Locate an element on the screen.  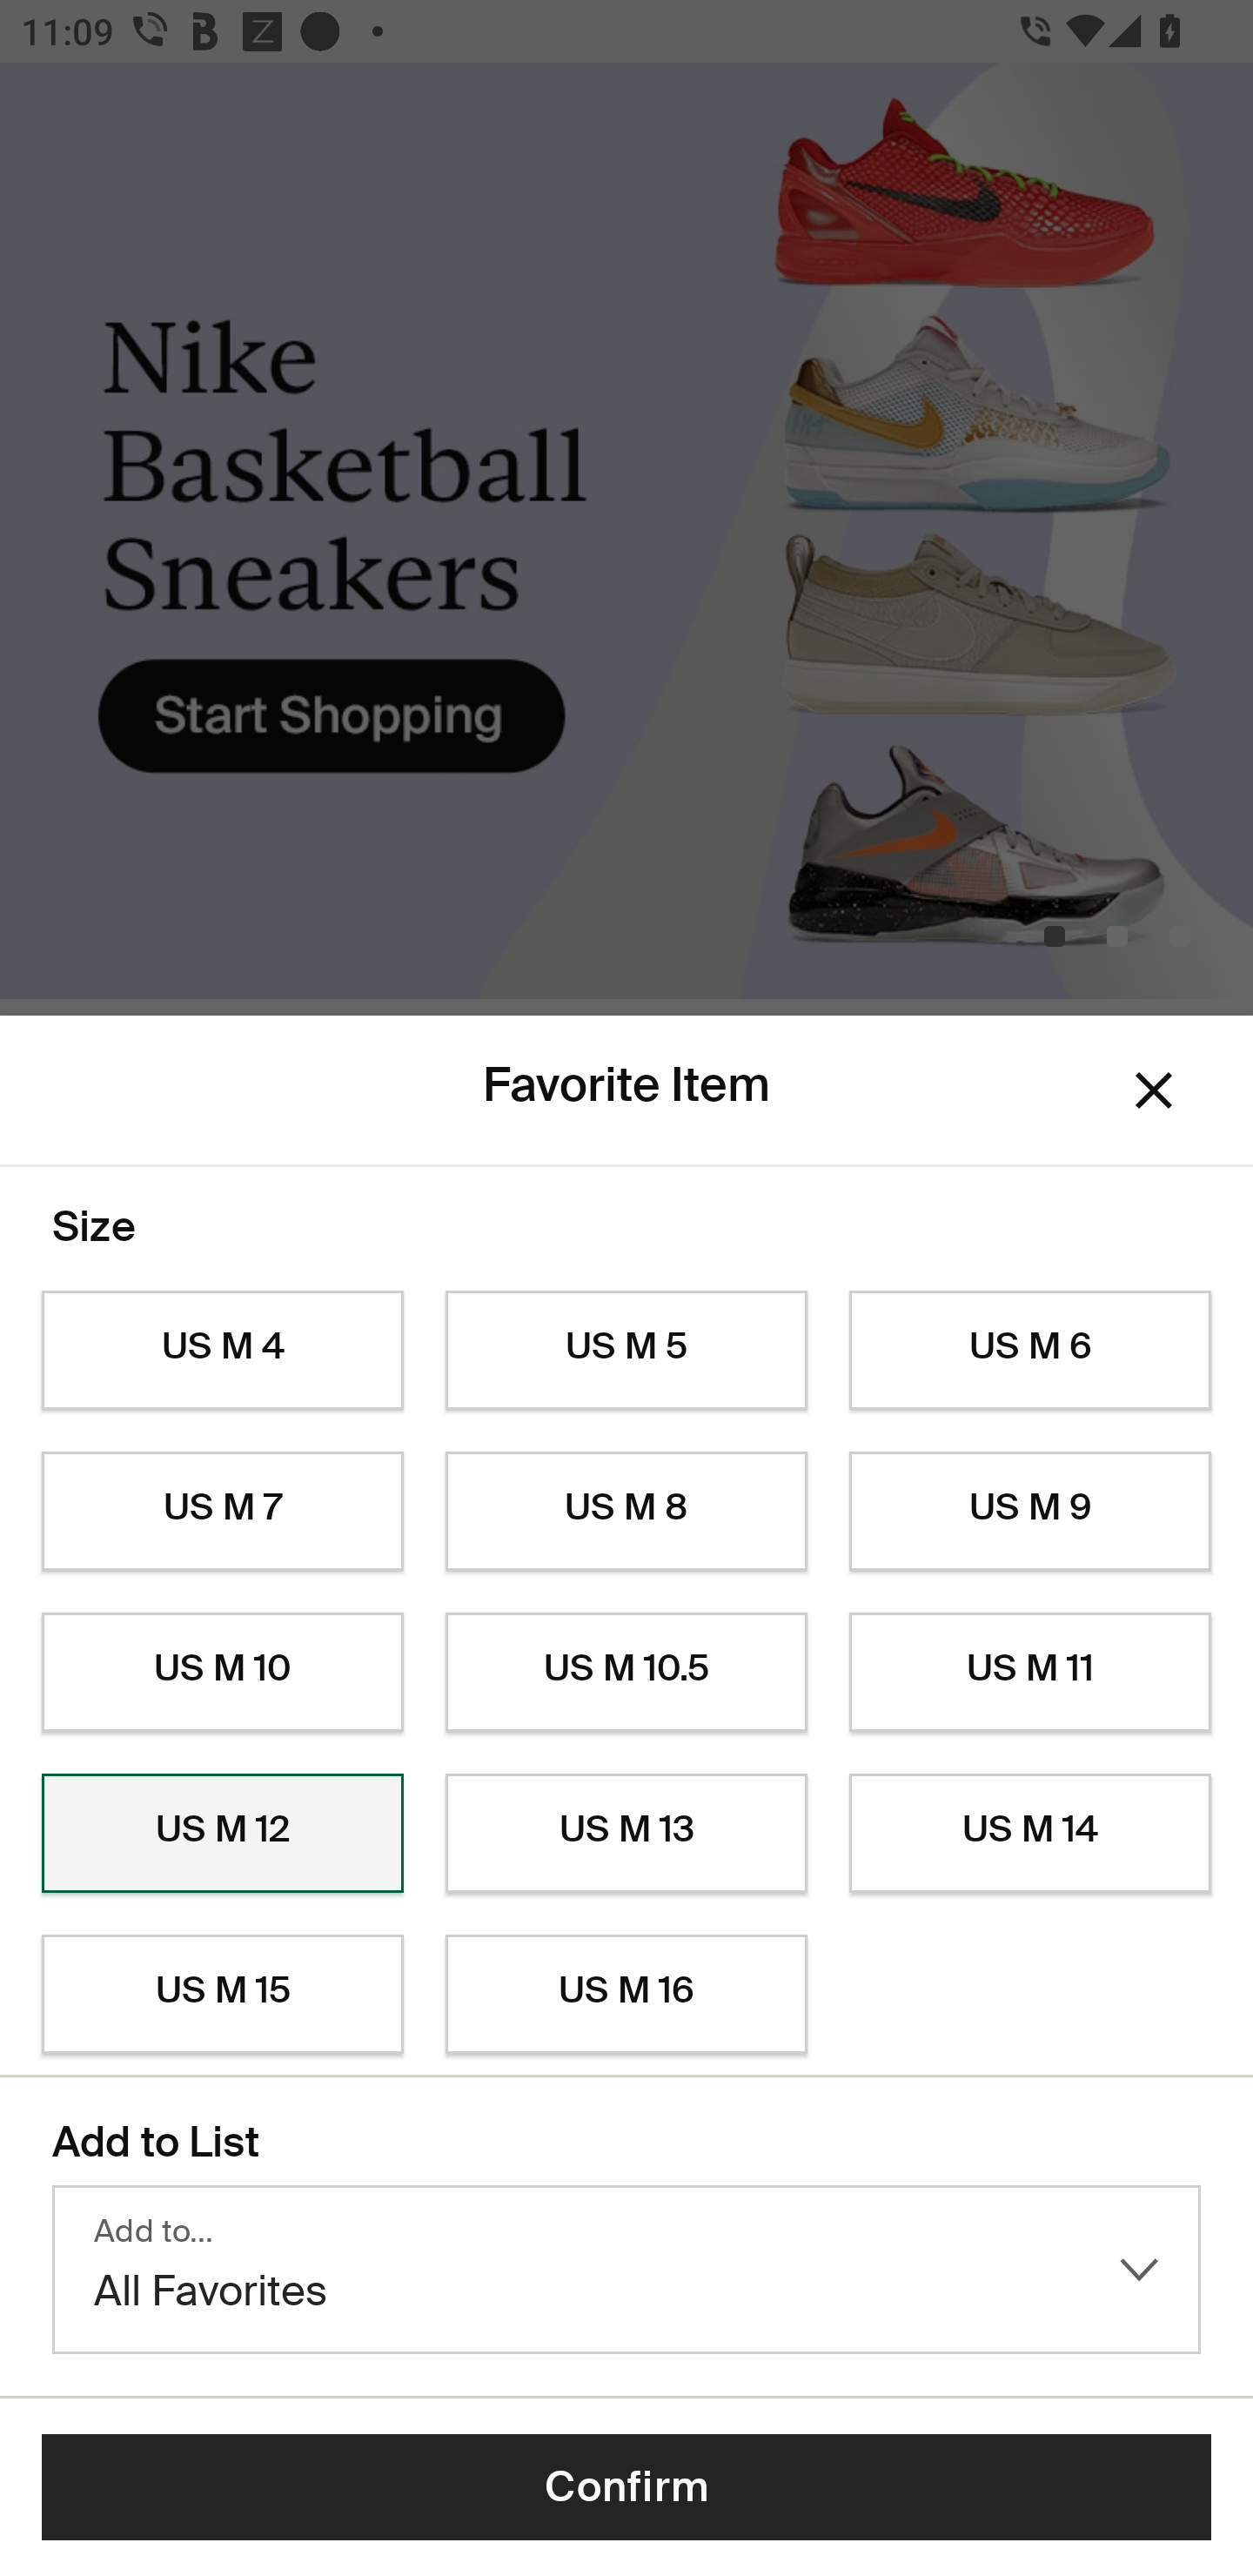
US M 10 is located at coordinates (222, 1673).